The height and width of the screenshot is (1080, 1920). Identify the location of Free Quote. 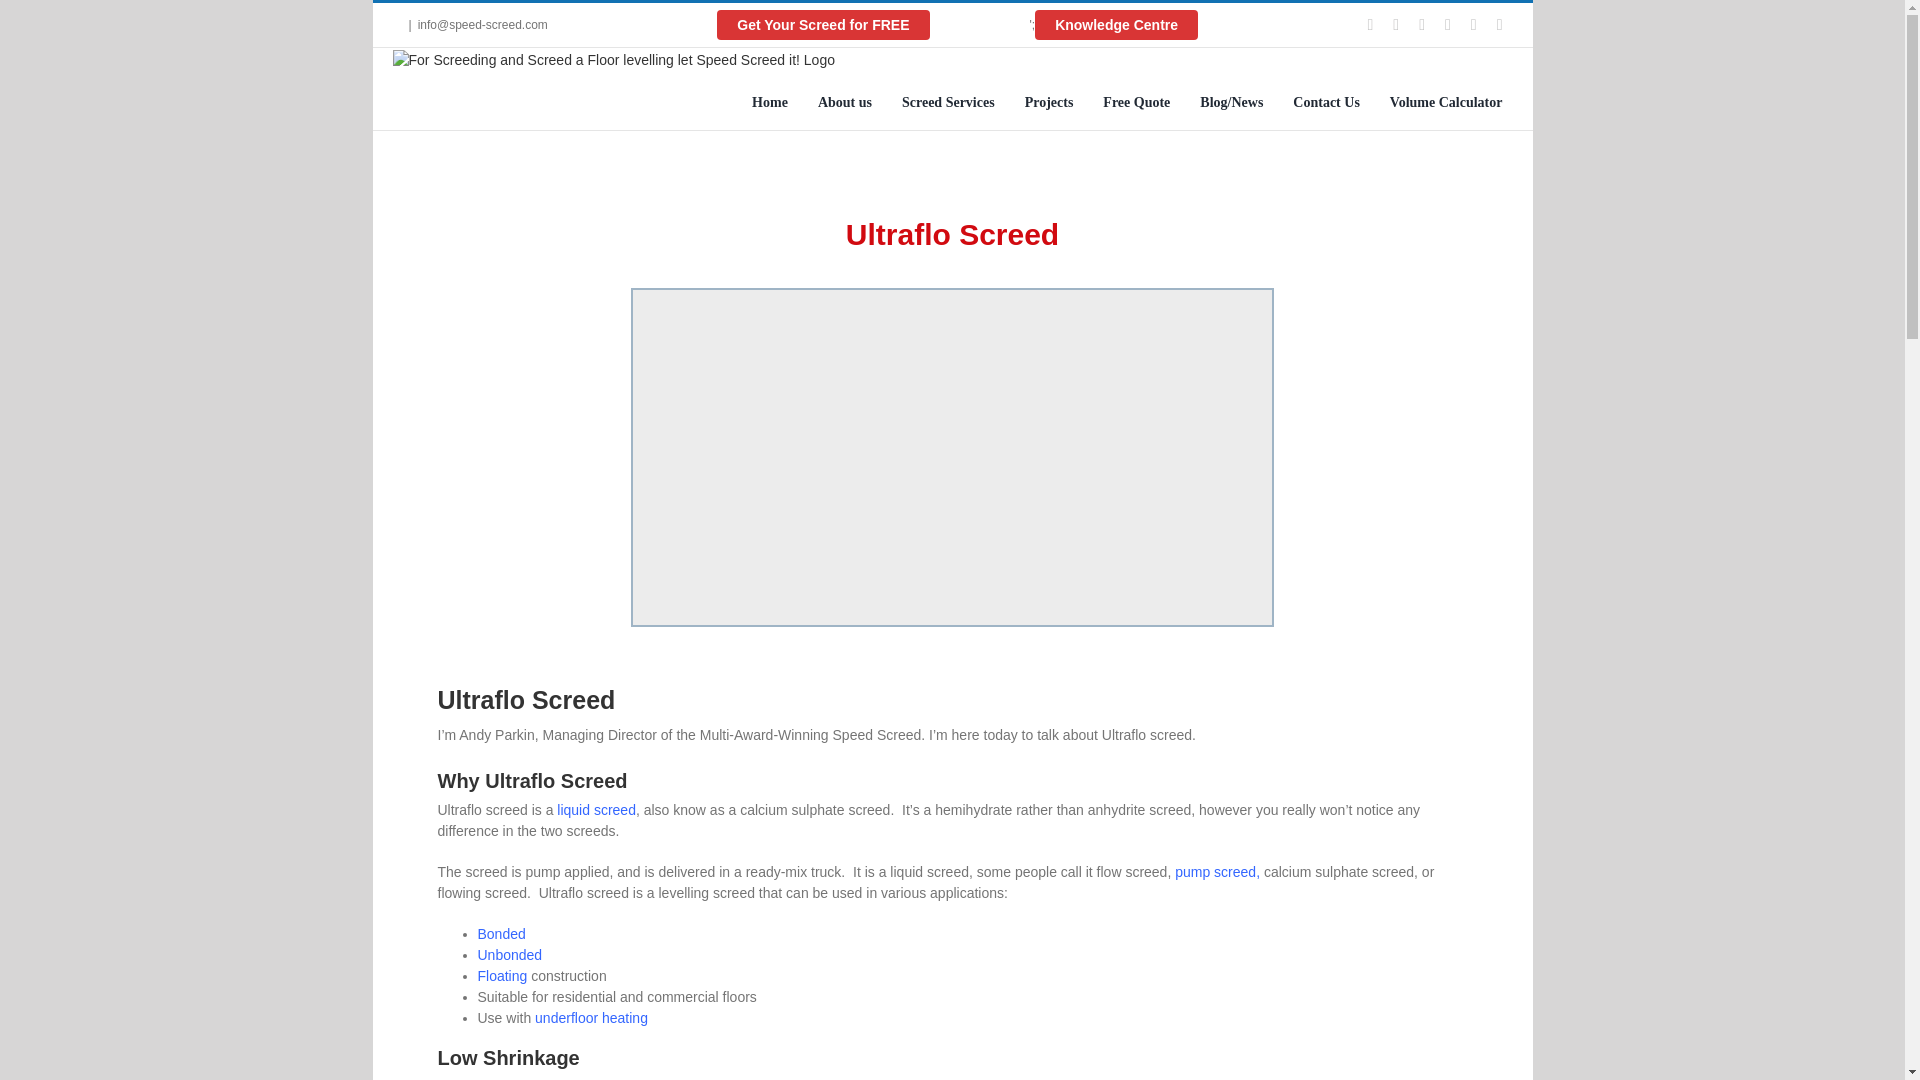
(1136, 101).